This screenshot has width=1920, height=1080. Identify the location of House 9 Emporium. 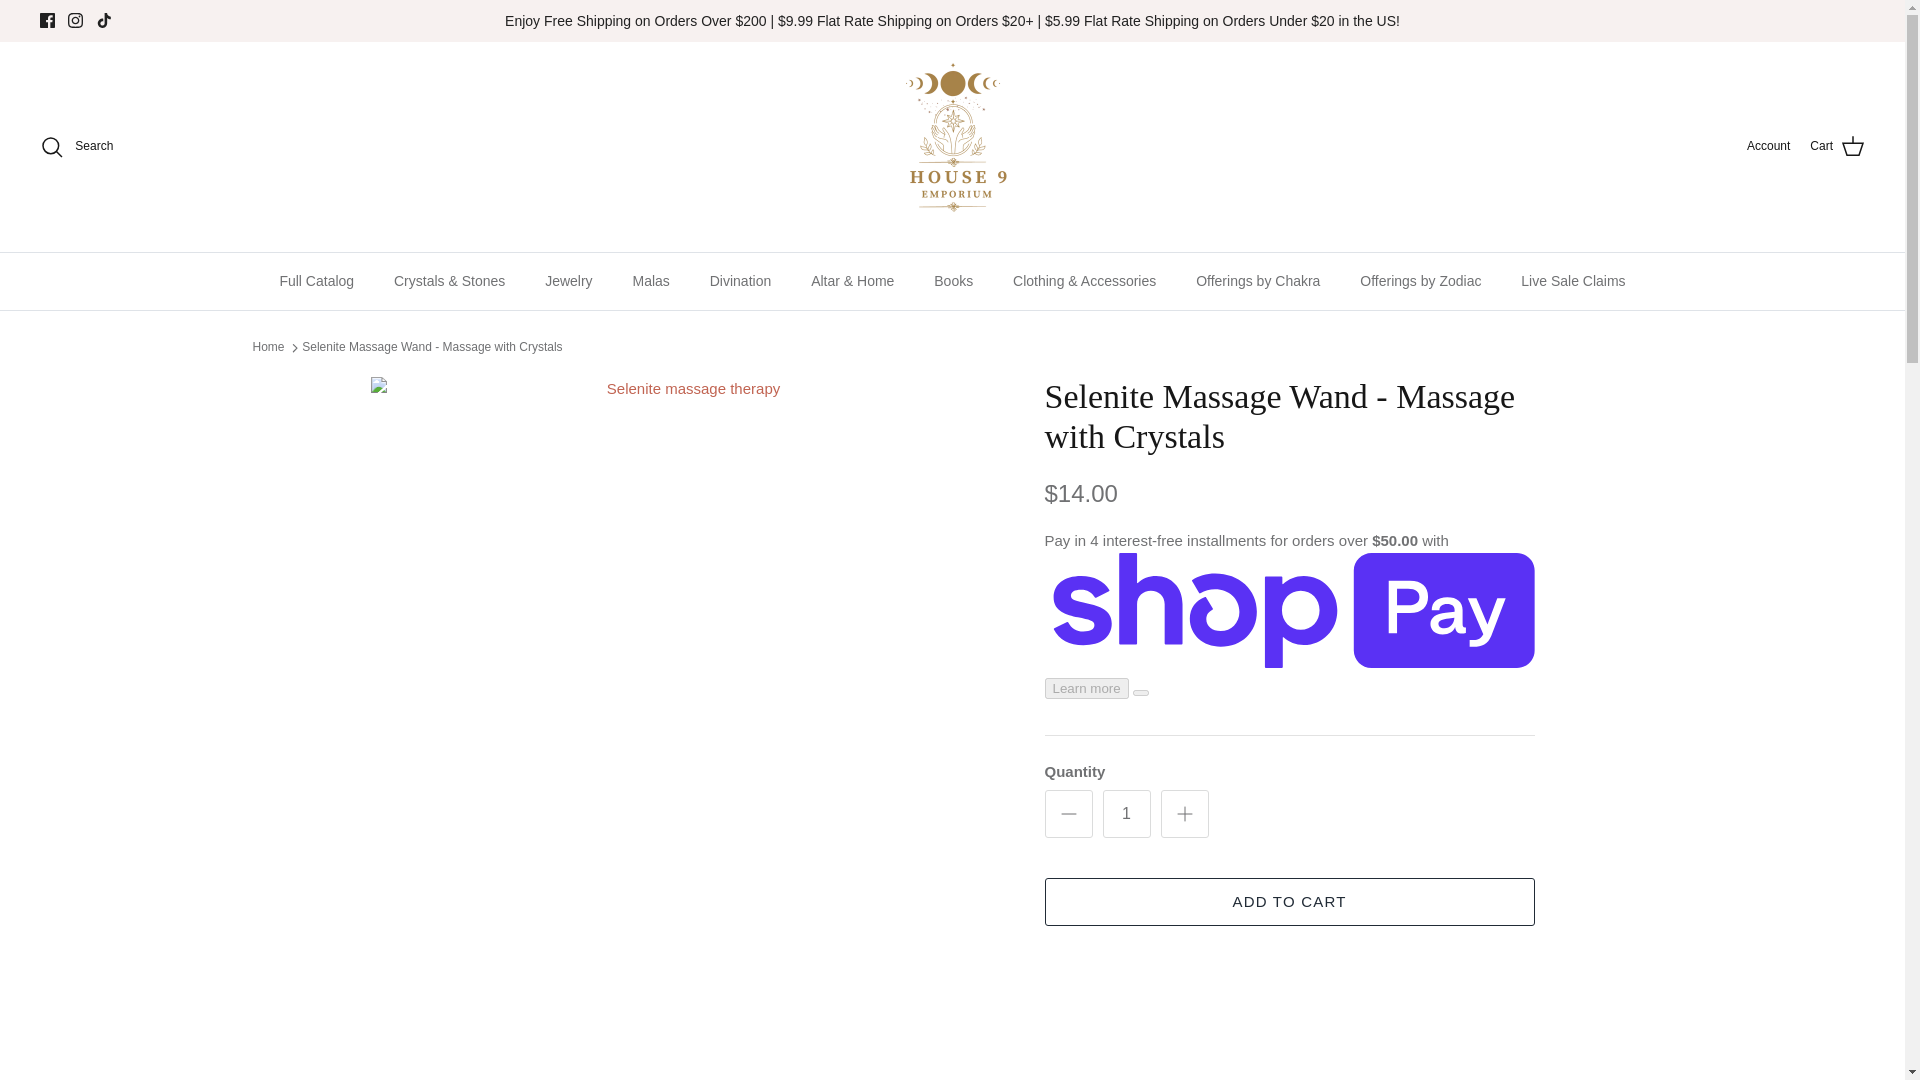
(952, 146).